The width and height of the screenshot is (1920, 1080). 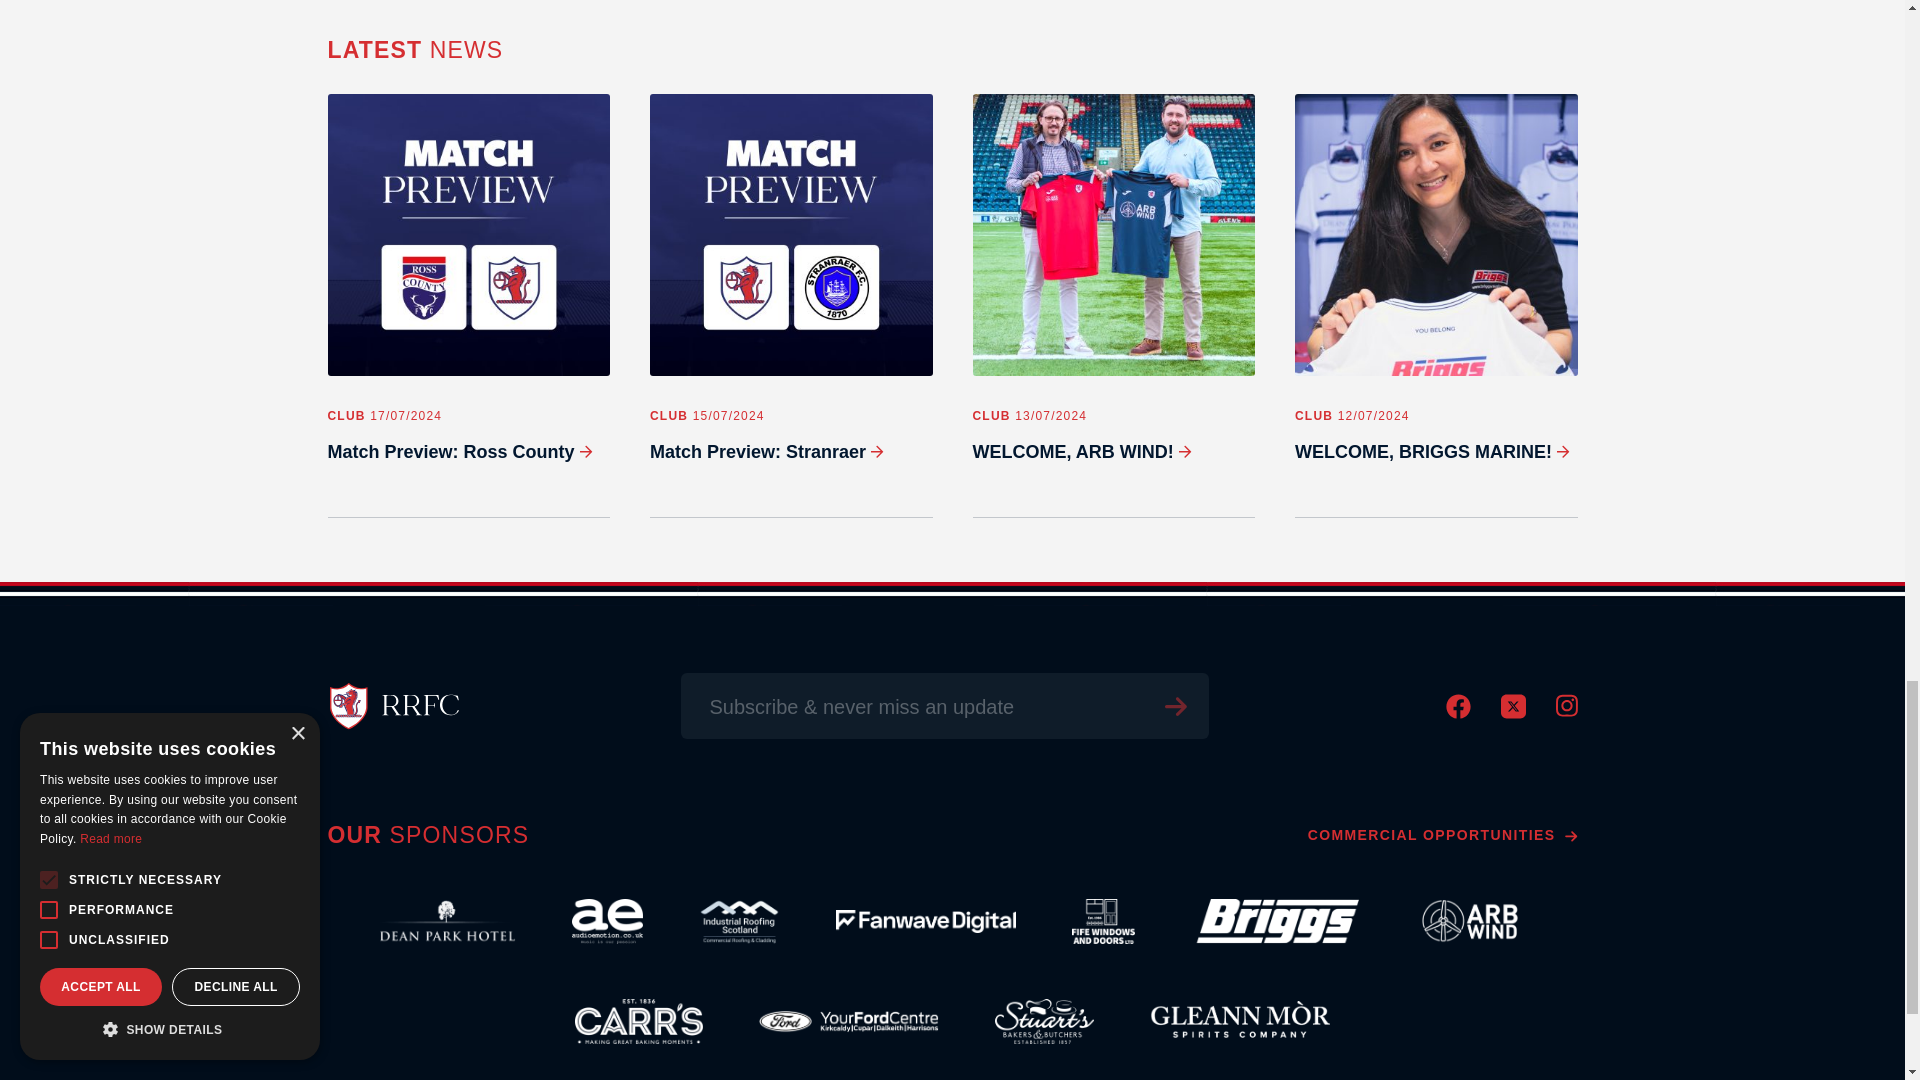 What do you see at coordinates (739, 922) in the screenshot?
I see `Industrial Roofing Scotland` at bounding box center [739, 922].